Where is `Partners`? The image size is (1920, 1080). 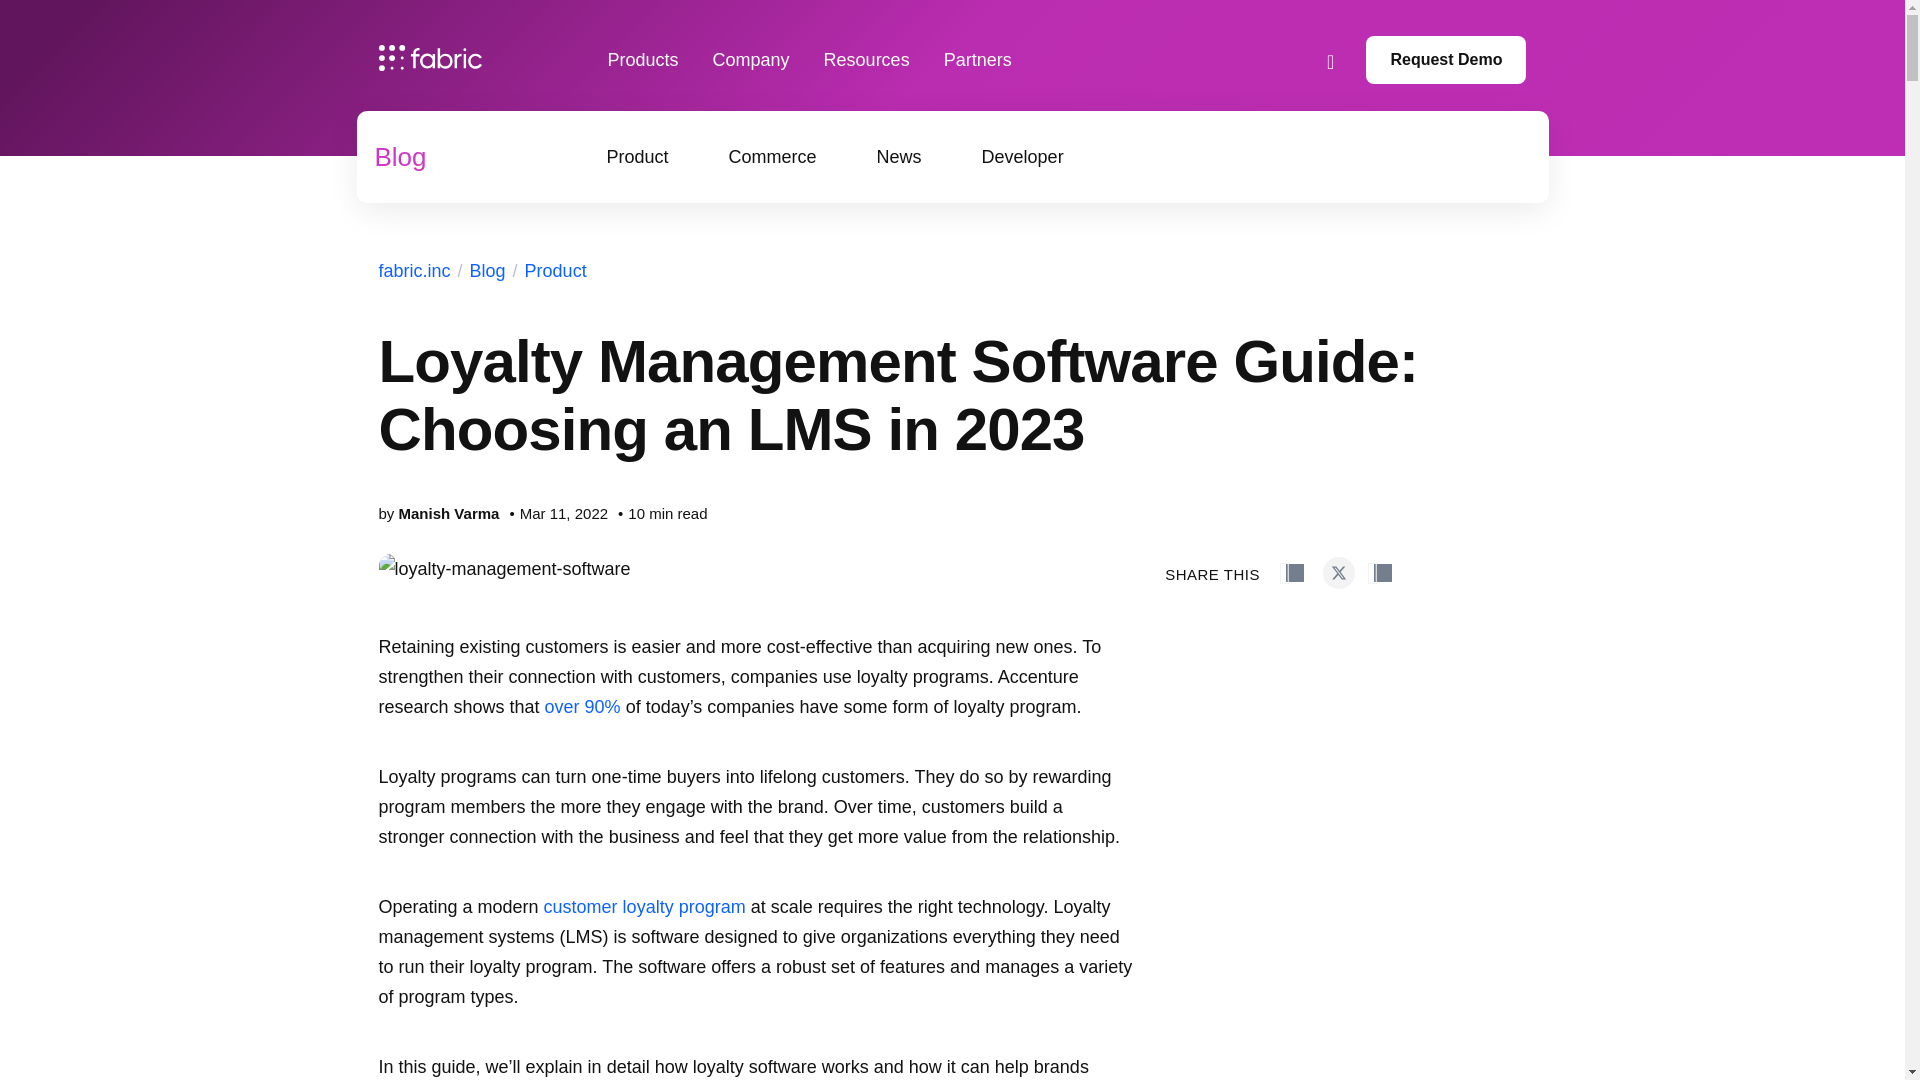
Partners is located at coordinates (978, 60).